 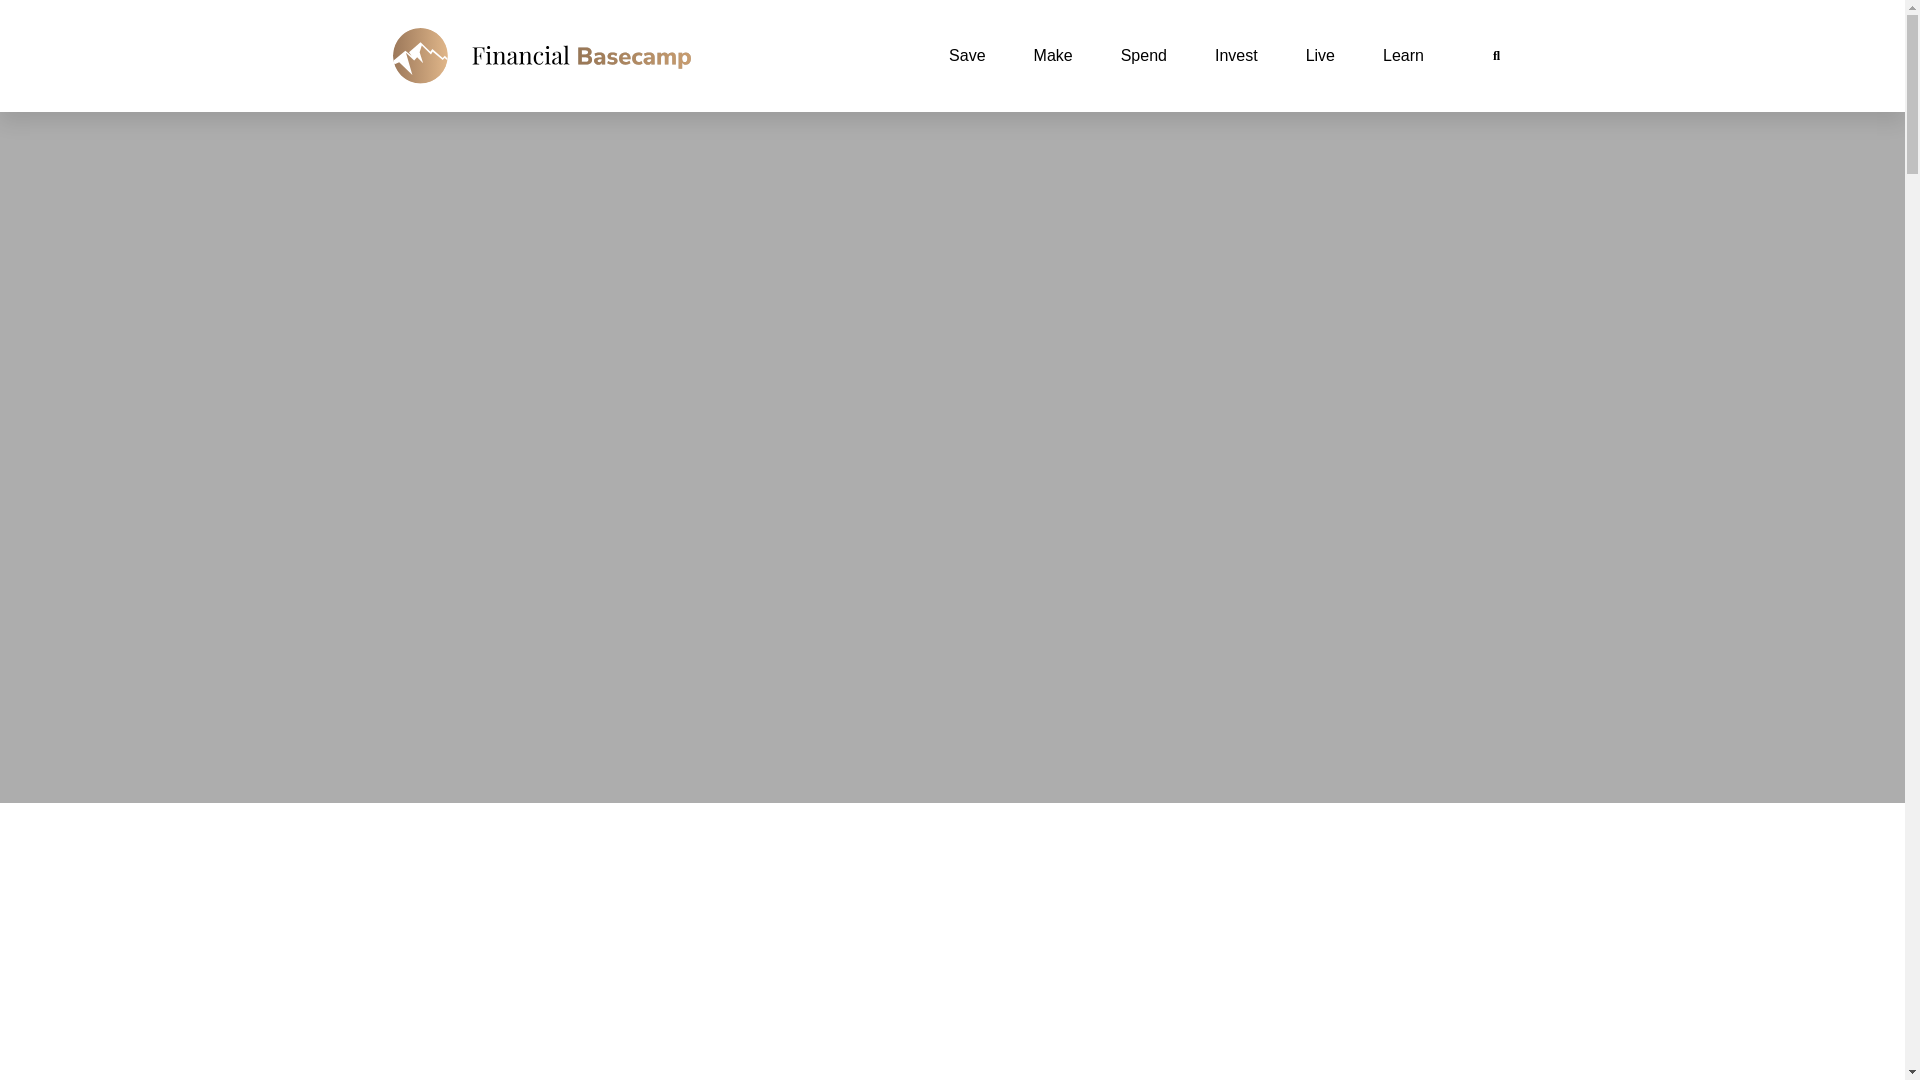 What do you see at coordinates (1403, 55) in the screenshot?
I see `Learn` at bounding box center [1403, 55].